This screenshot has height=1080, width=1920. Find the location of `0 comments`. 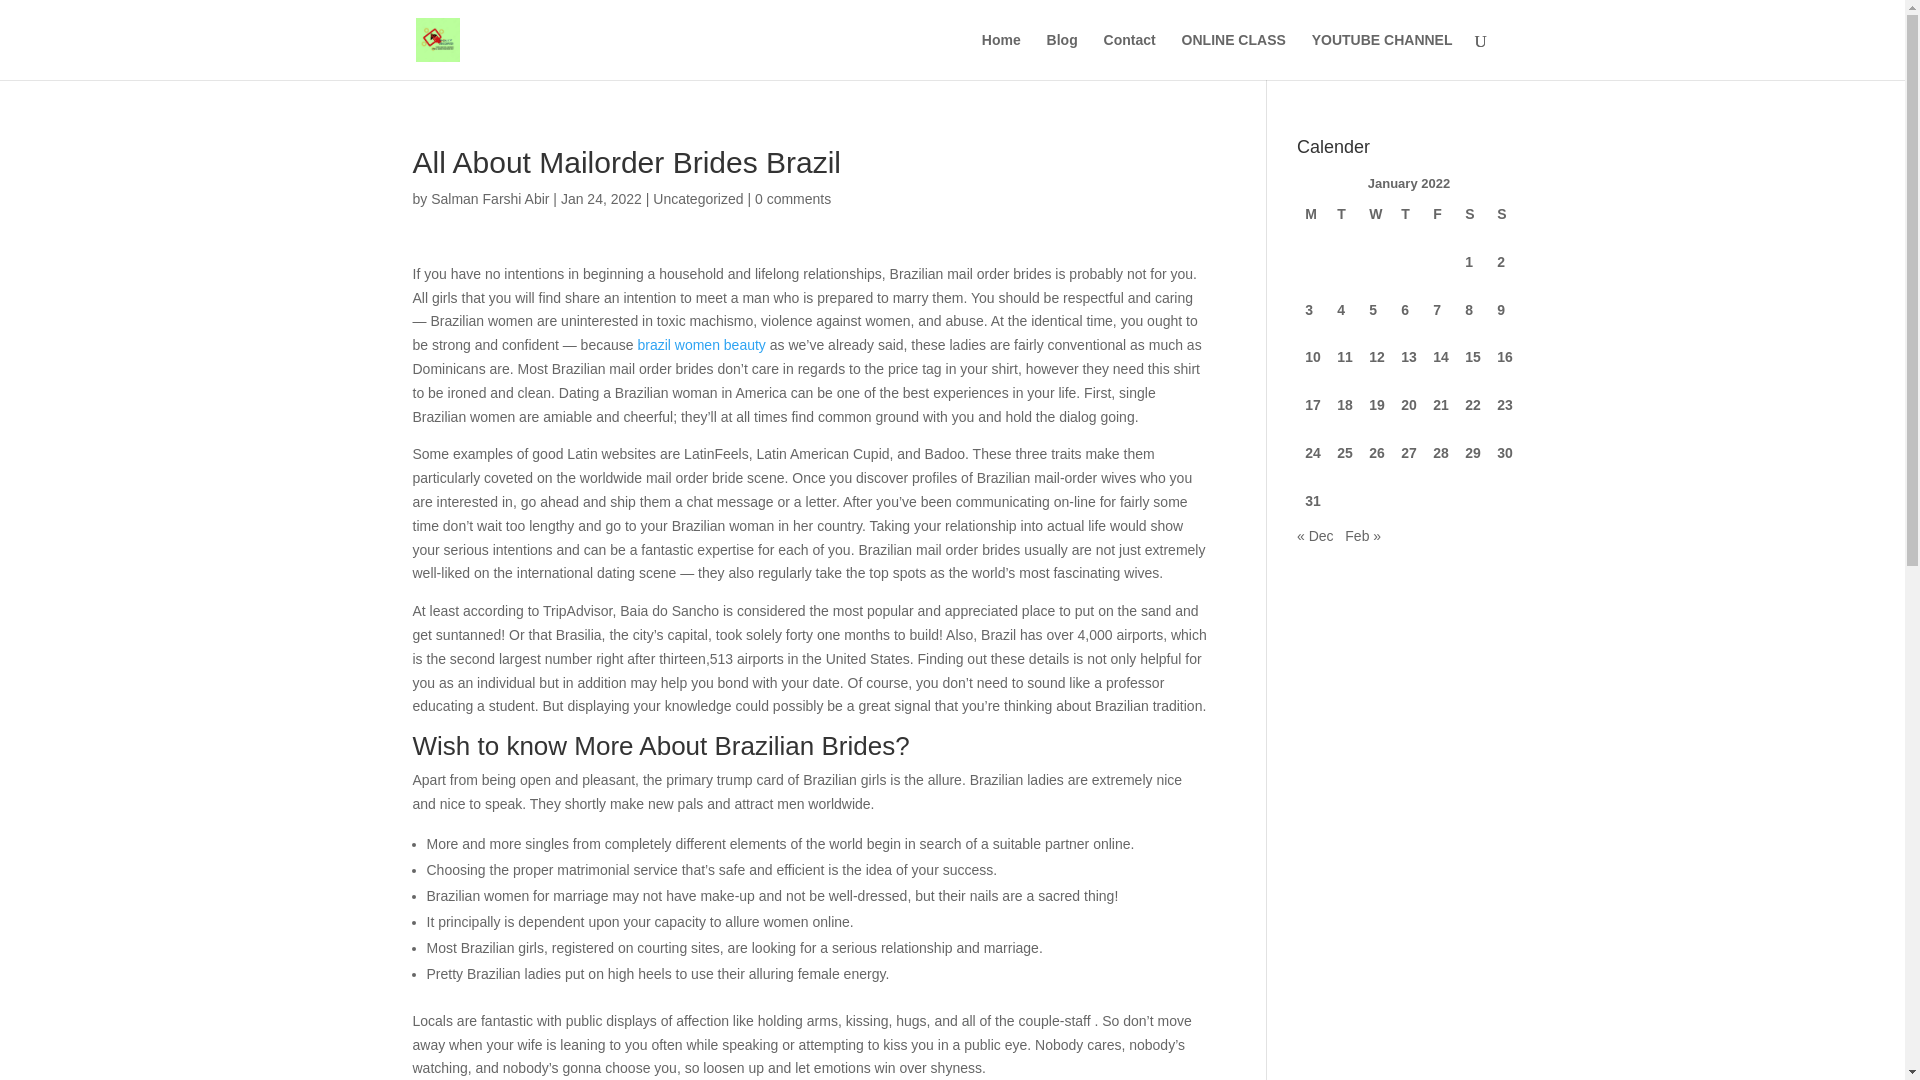

0 comments is located at coordinates (792, 199).